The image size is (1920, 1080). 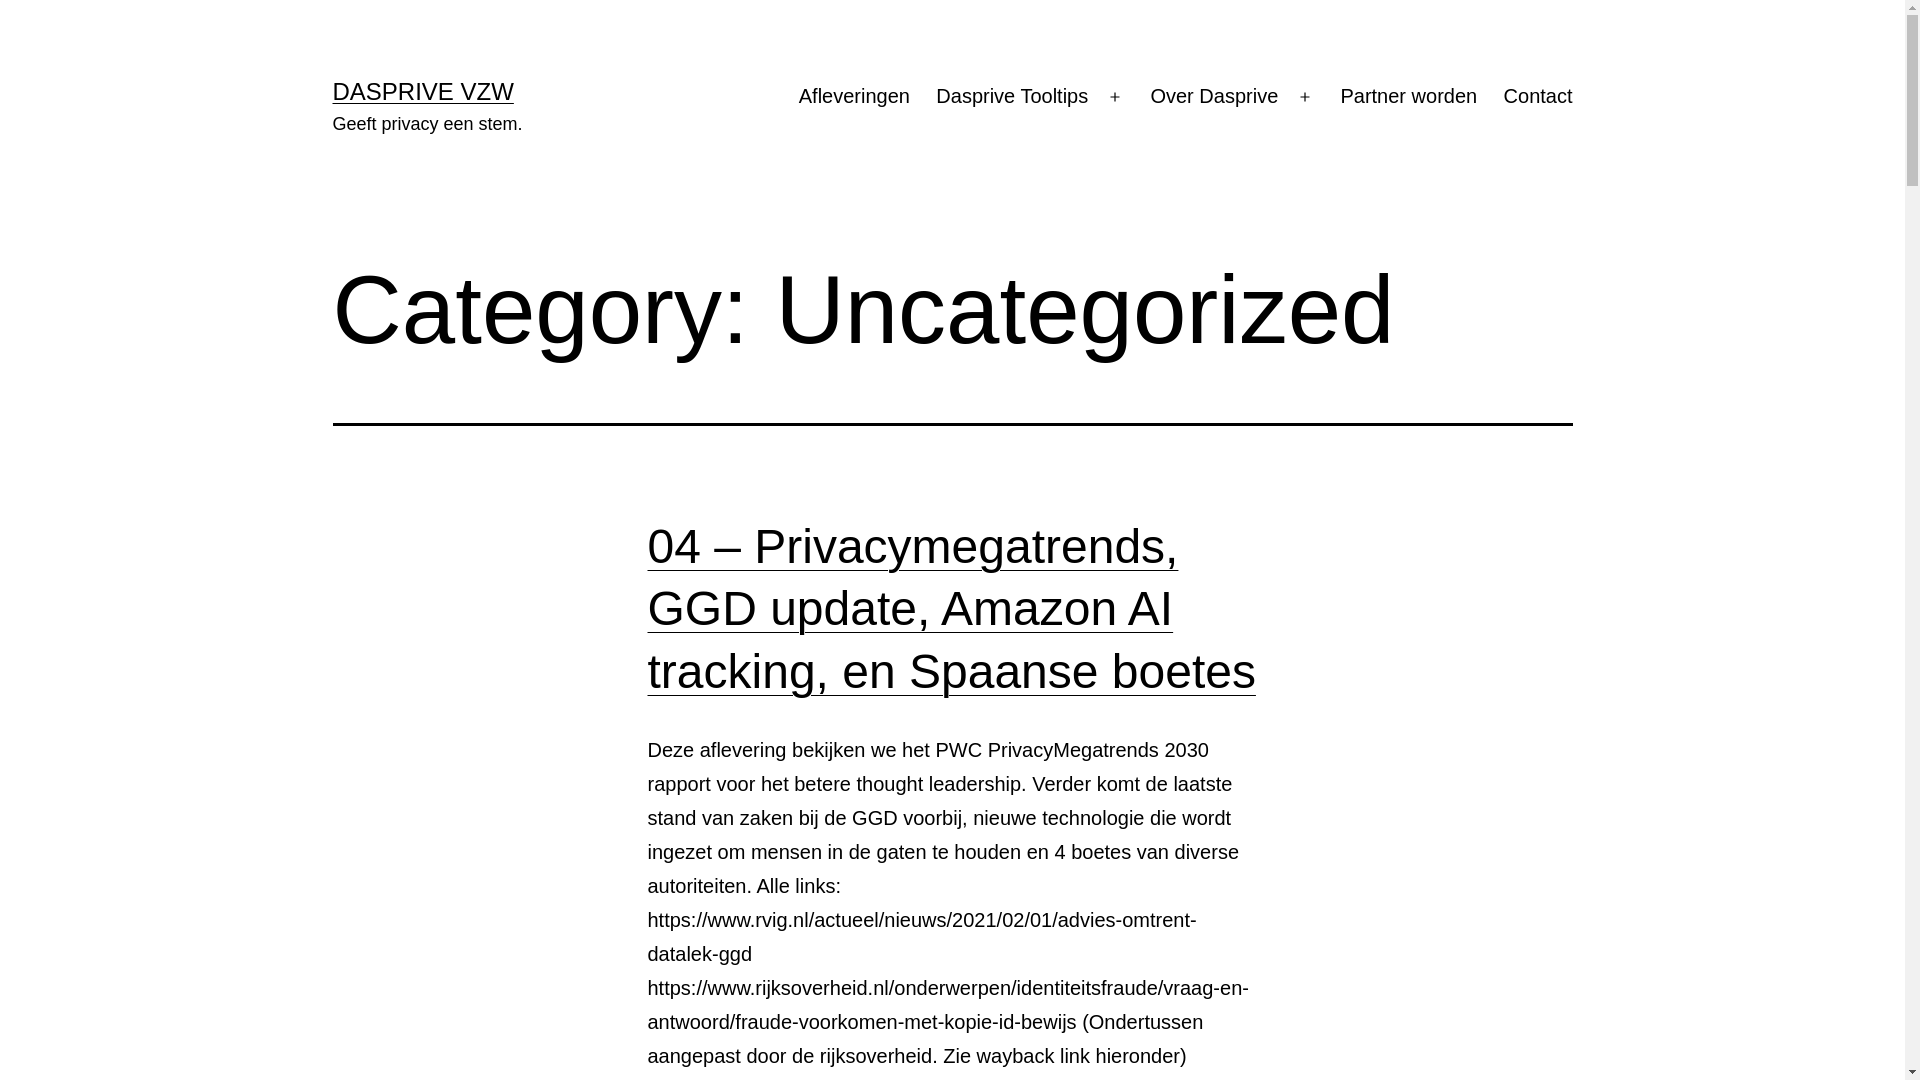 I want to click on Open menu, so click(x=1115, y=97).